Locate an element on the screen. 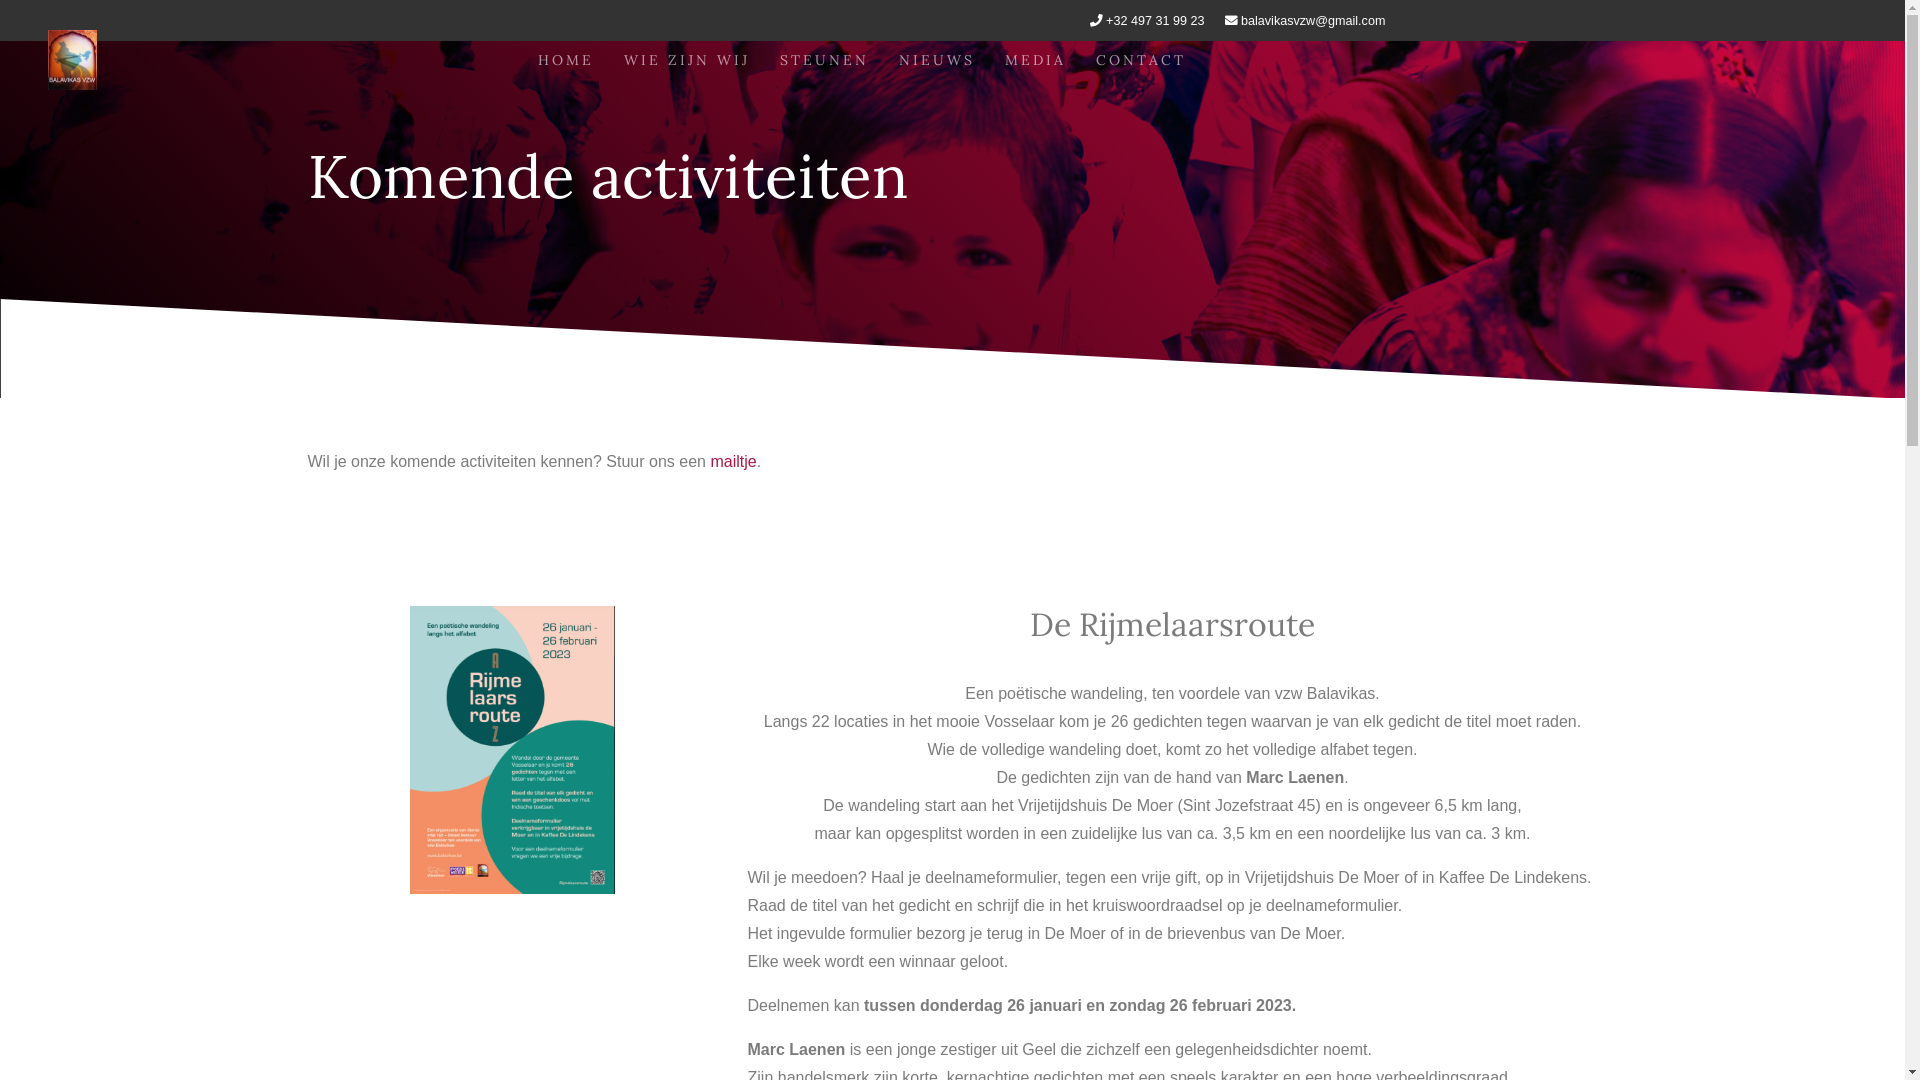 The height and width of the screenshot is (1080, 1920). NIEUWS is located at coordinates (937, 60).